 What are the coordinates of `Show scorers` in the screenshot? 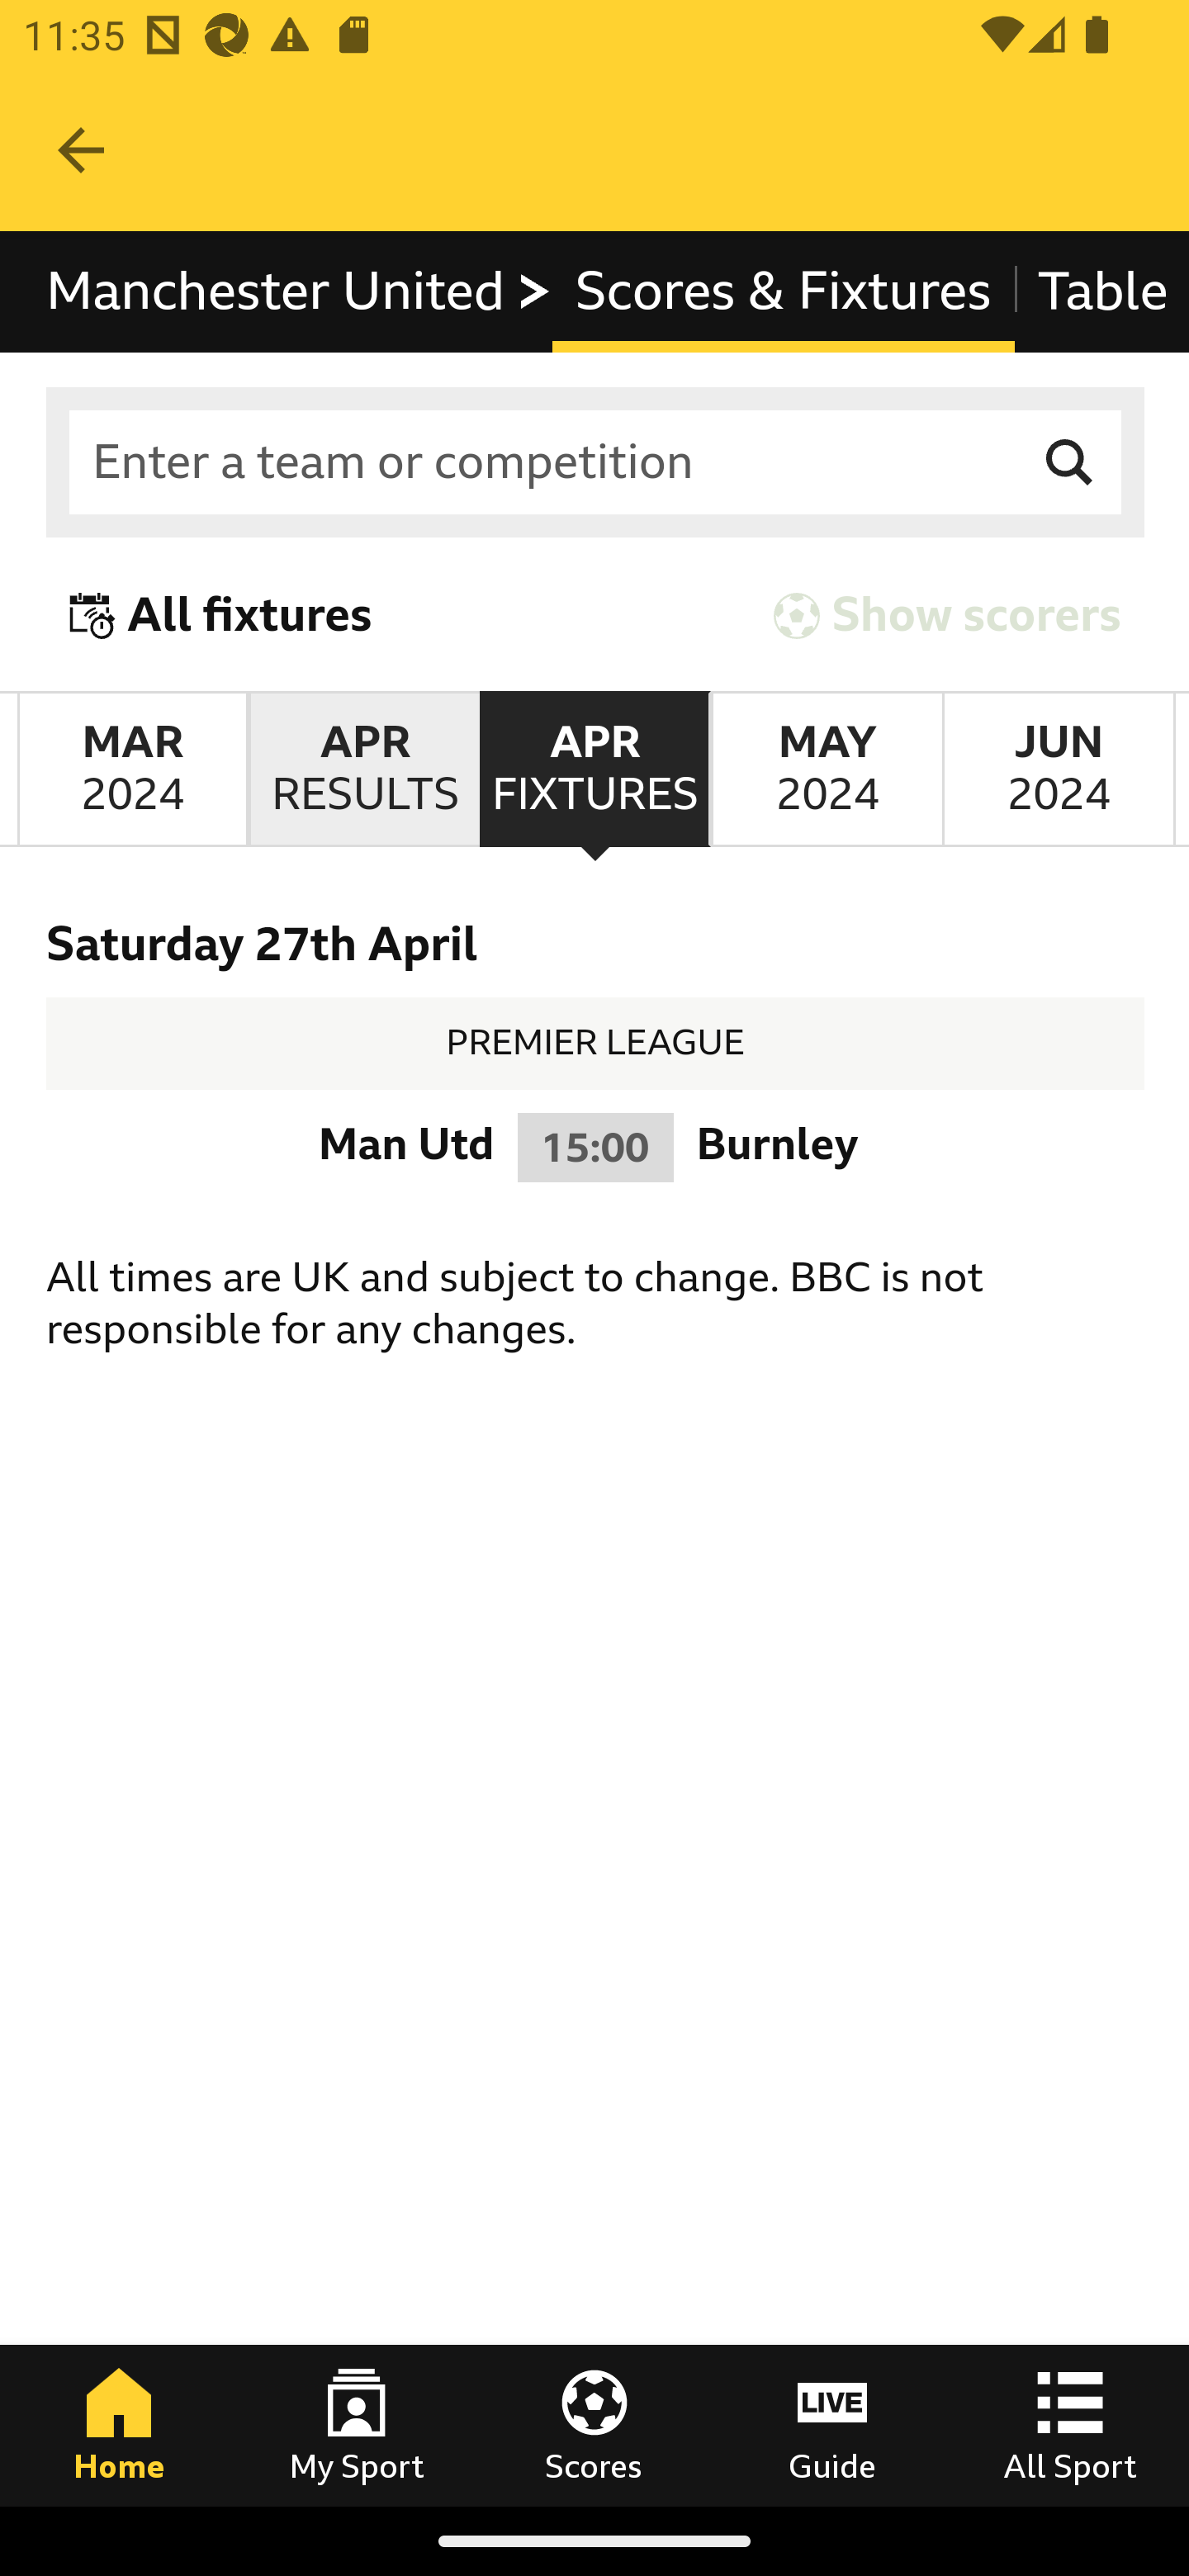 It's located at (947, 616).